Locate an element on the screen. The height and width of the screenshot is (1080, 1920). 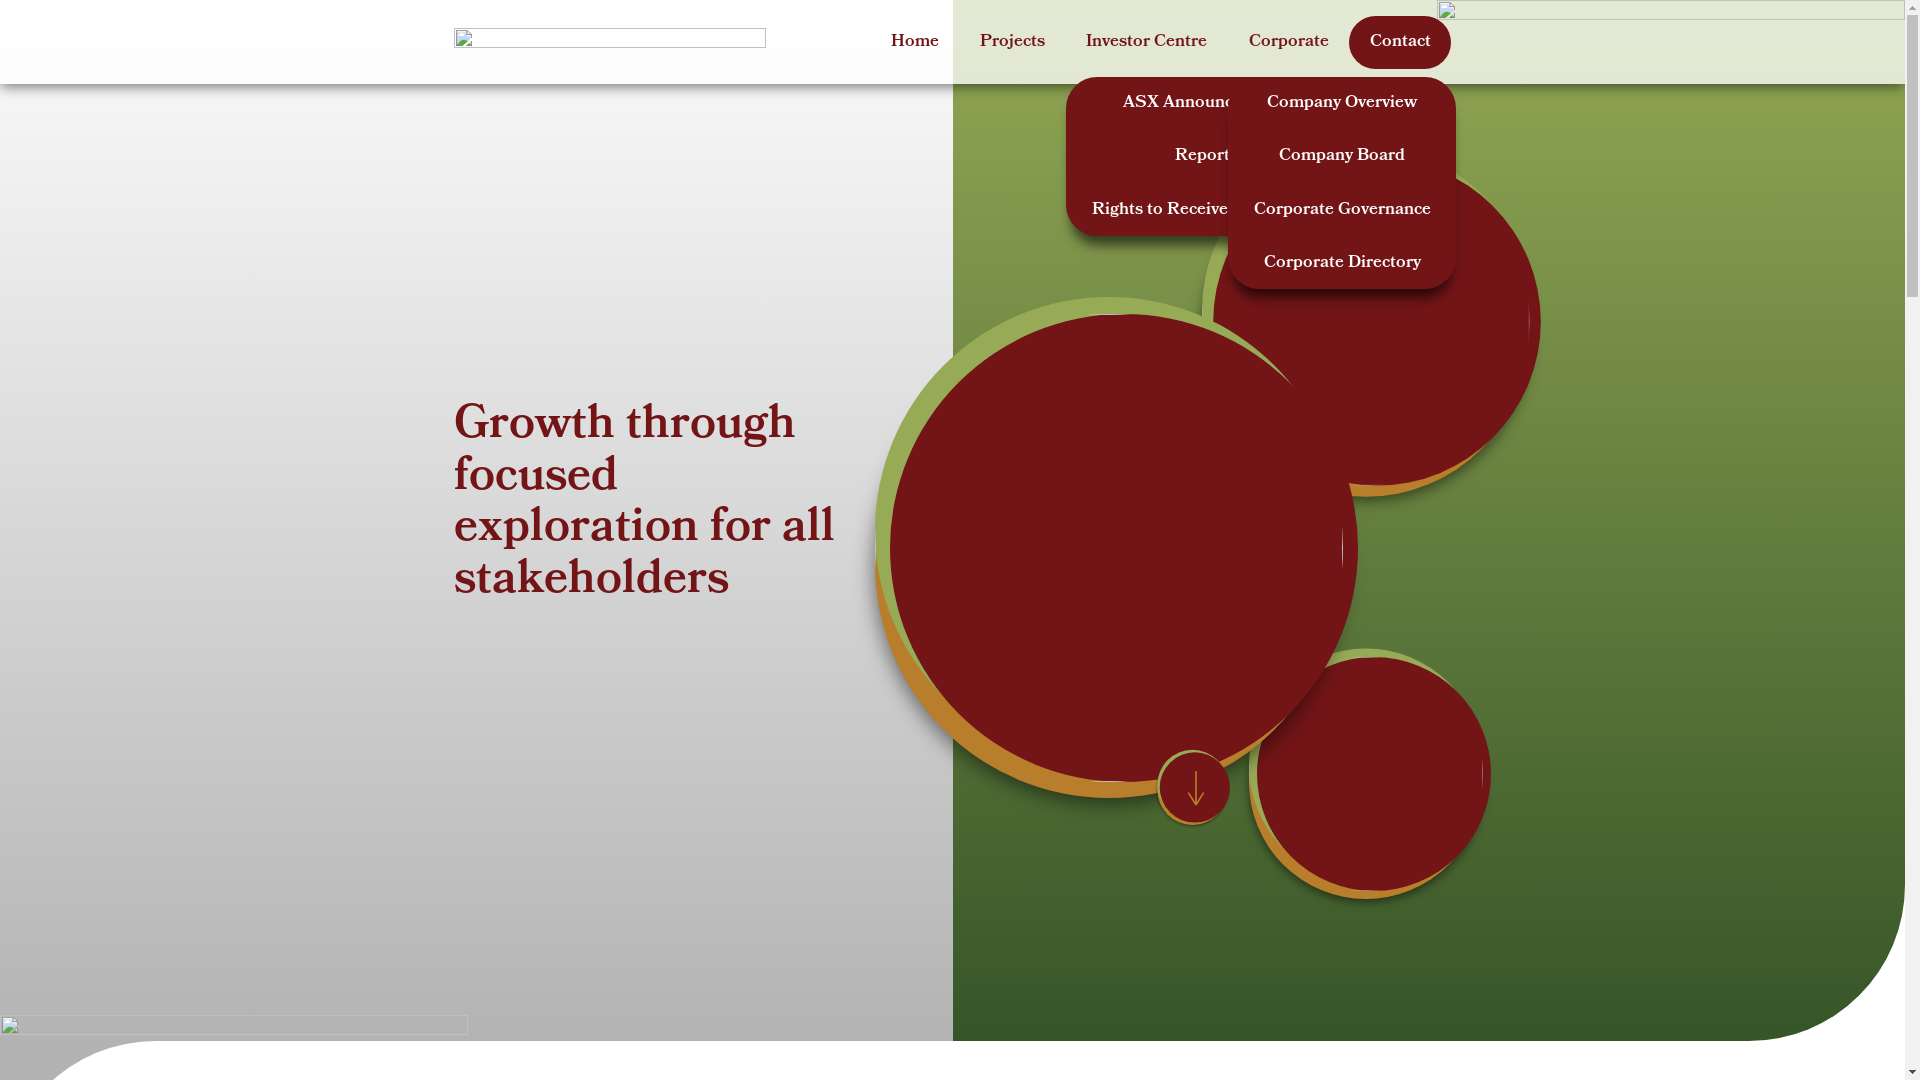
ASX Announcements is located at coordinates (1206, 104).